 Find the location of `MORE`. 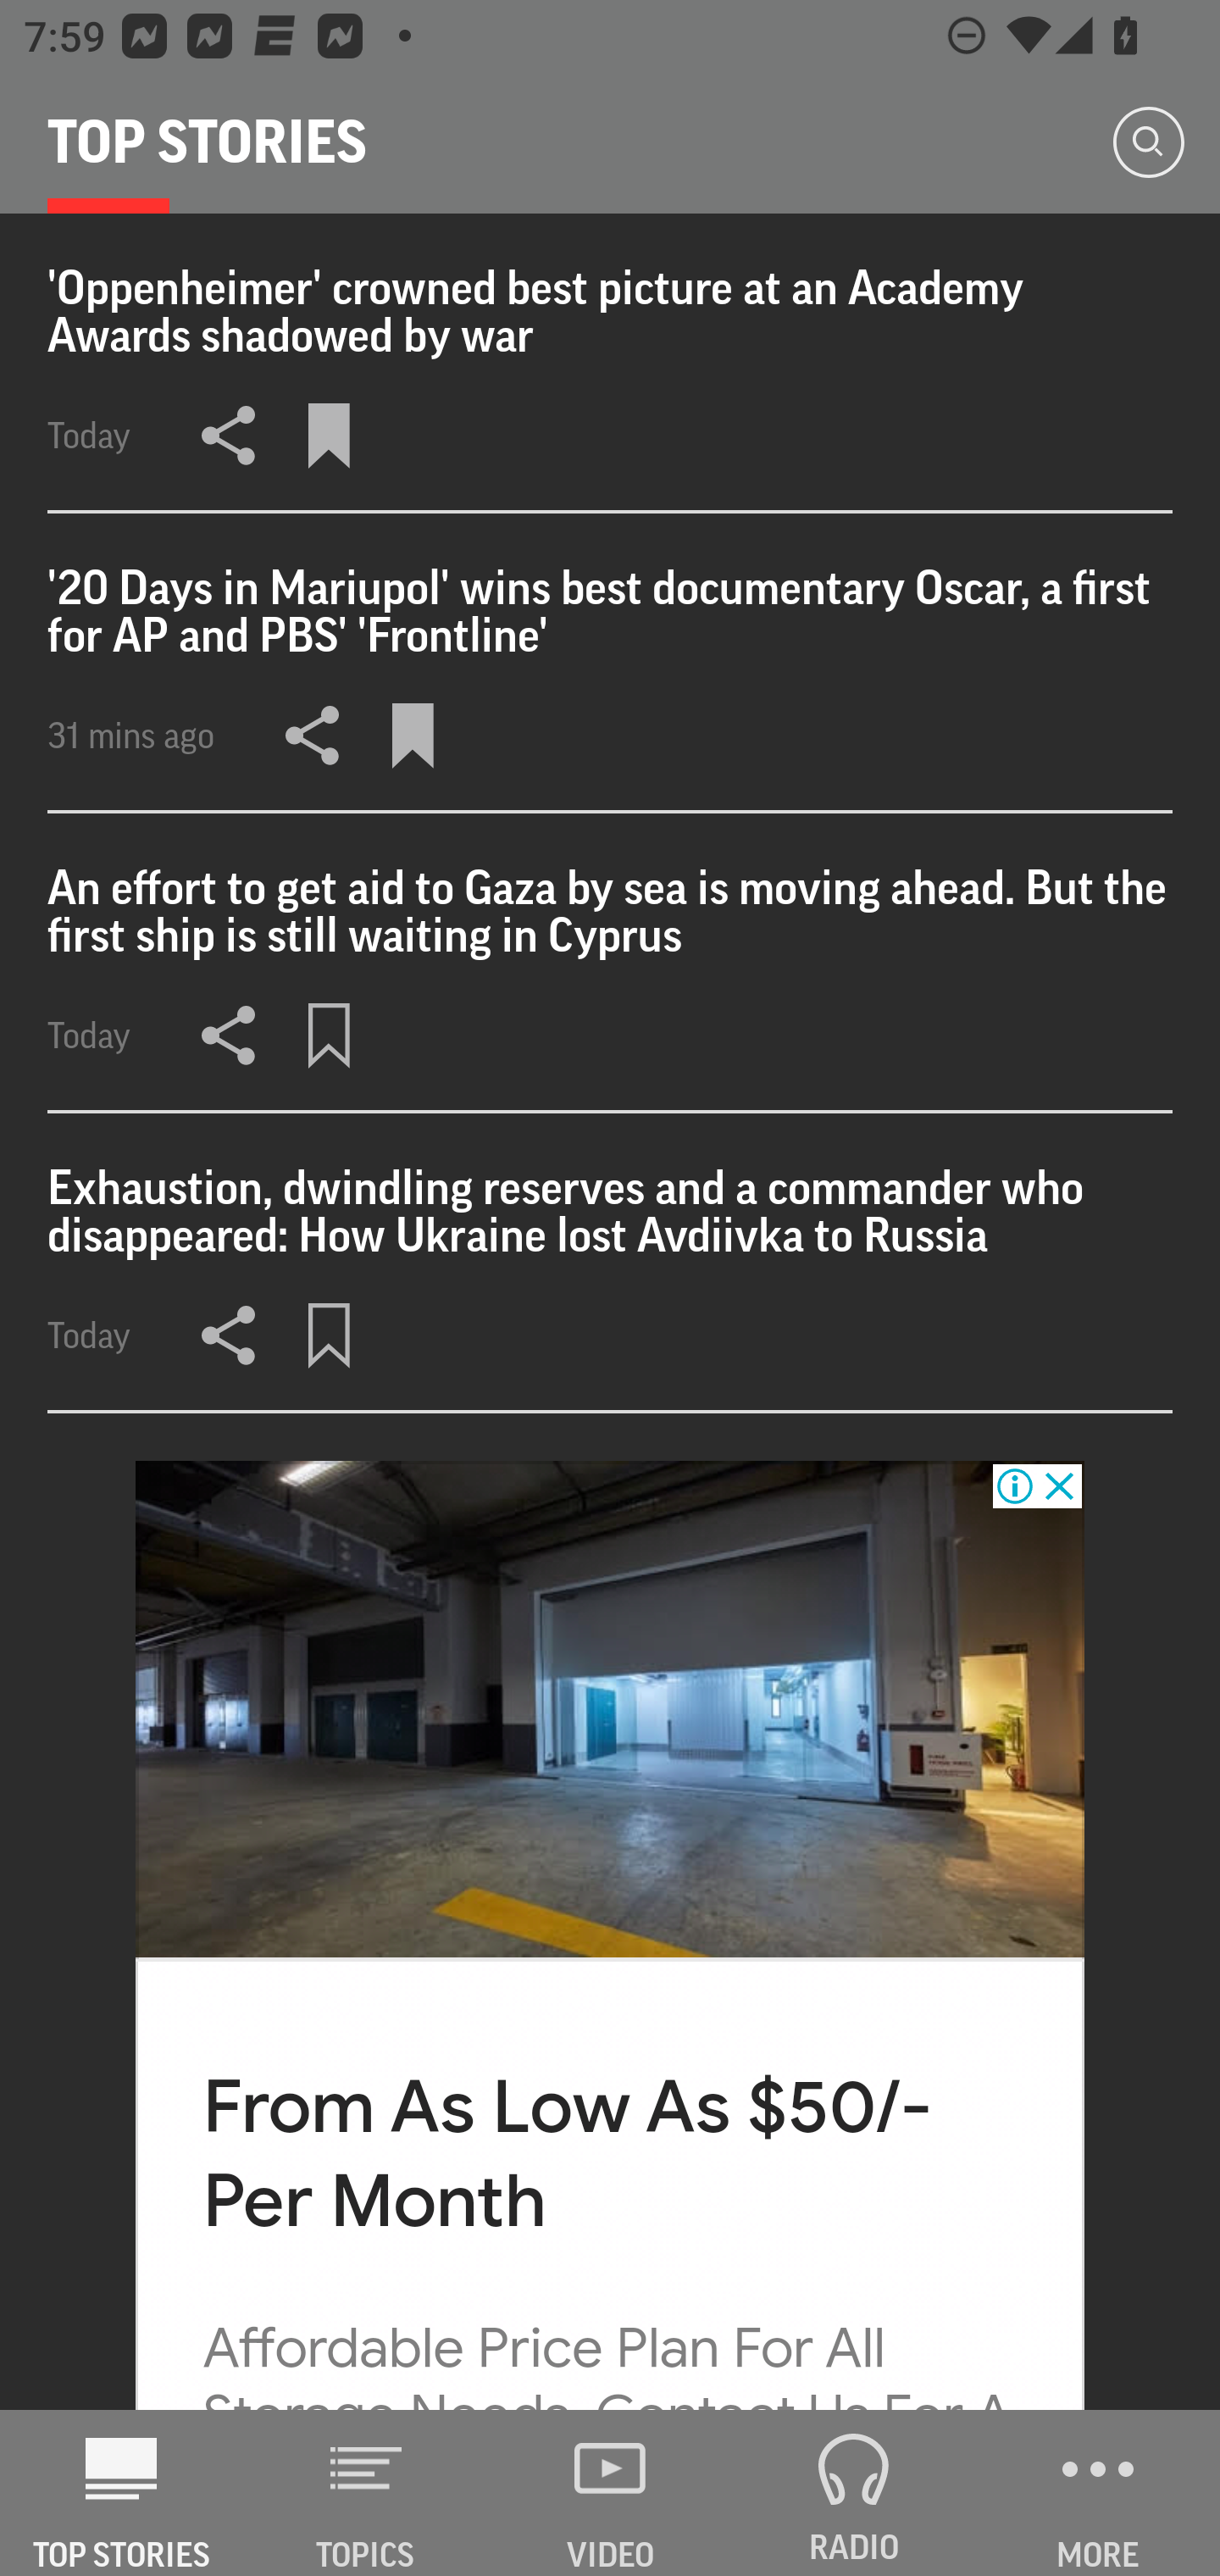

MORE is located at coordinates (1098, 2493).